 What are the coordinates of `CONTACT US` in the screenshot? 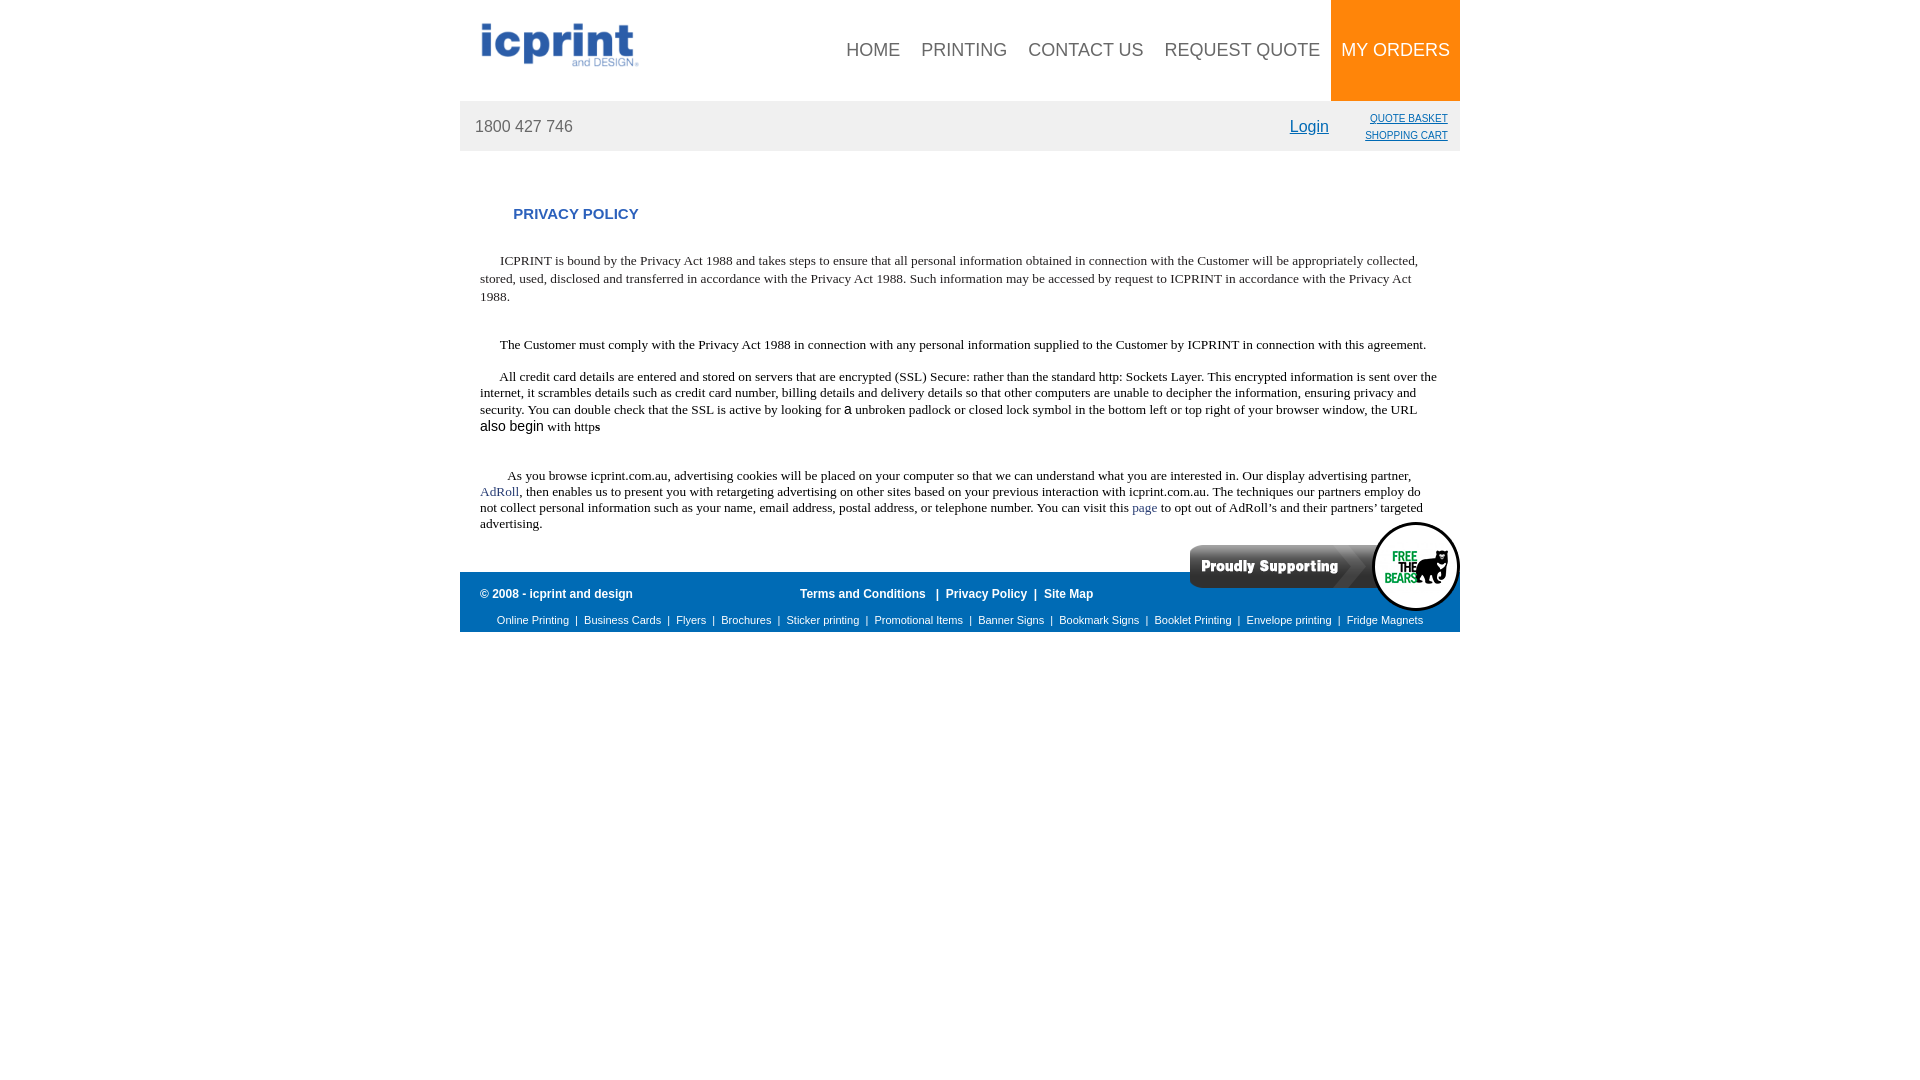 It's located at (1085, 50).